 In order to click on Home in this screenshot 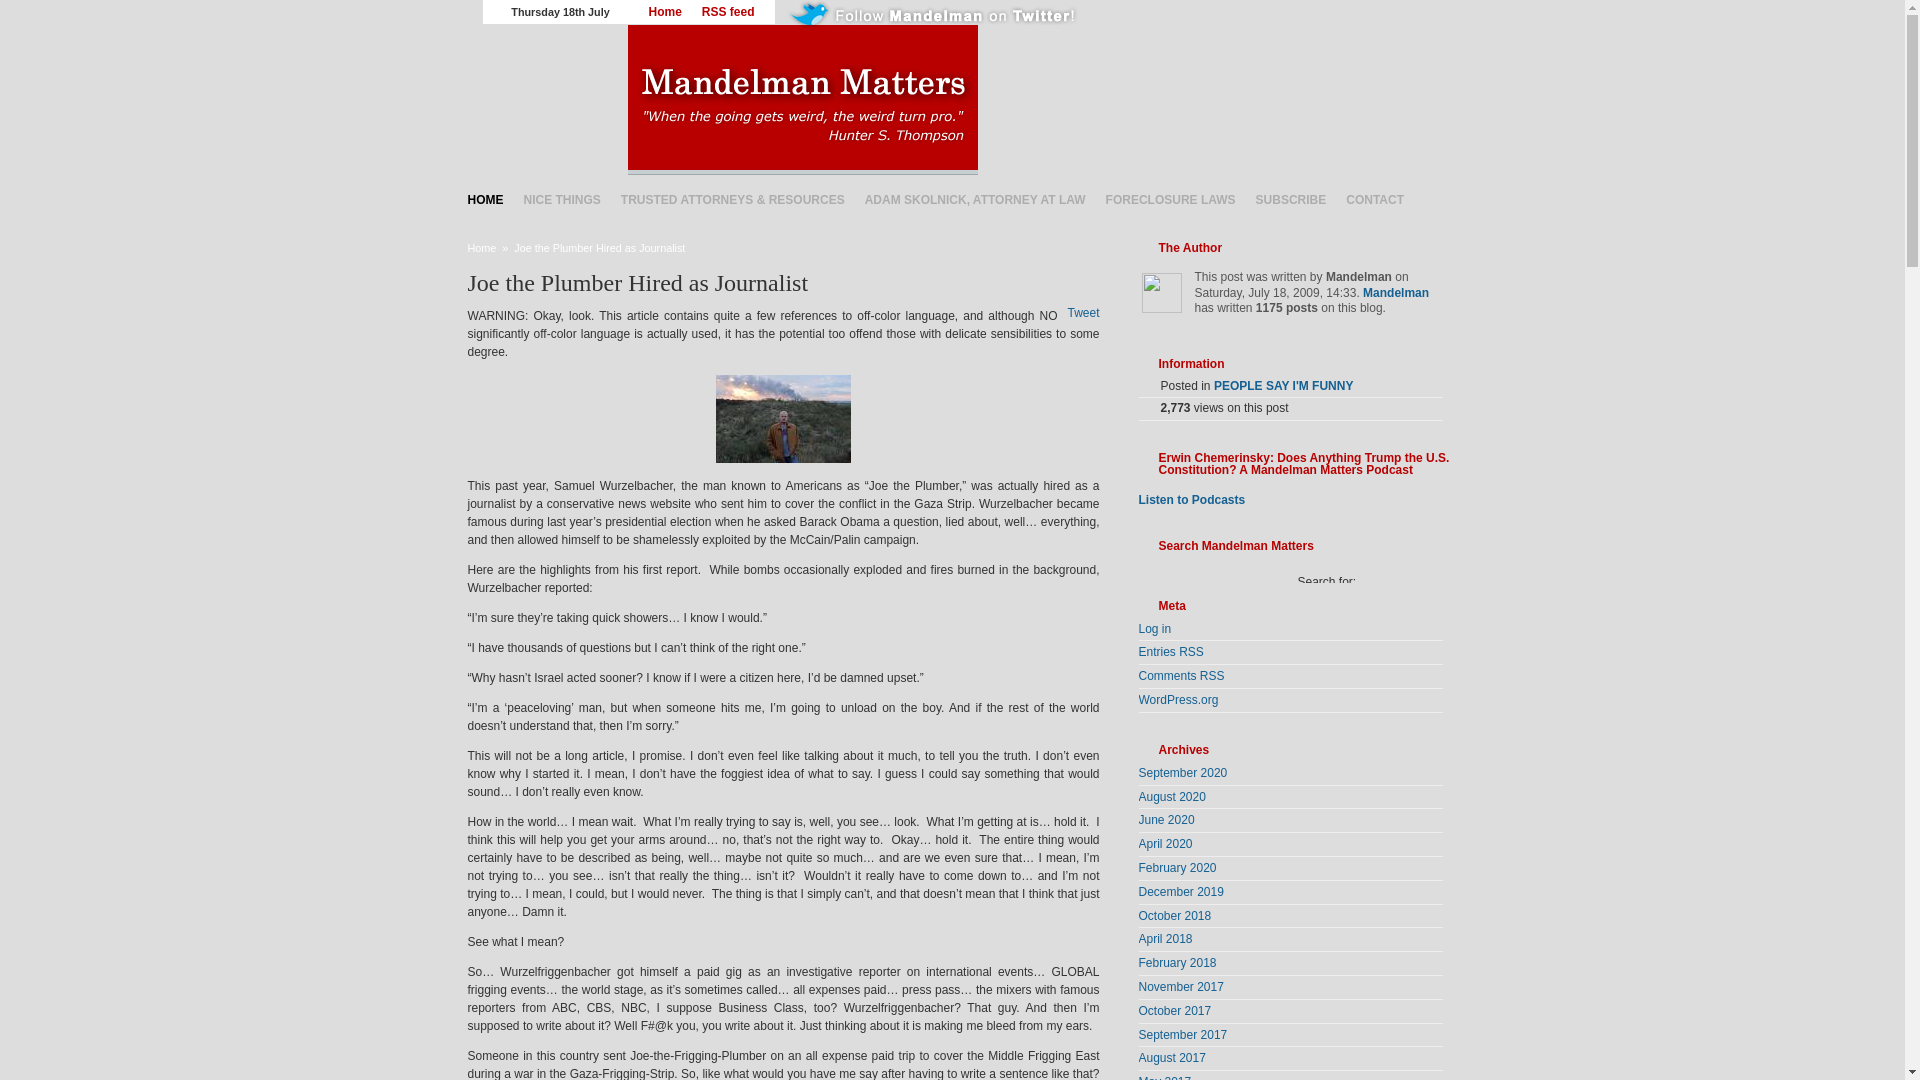, I will do `click(482, 247)`.